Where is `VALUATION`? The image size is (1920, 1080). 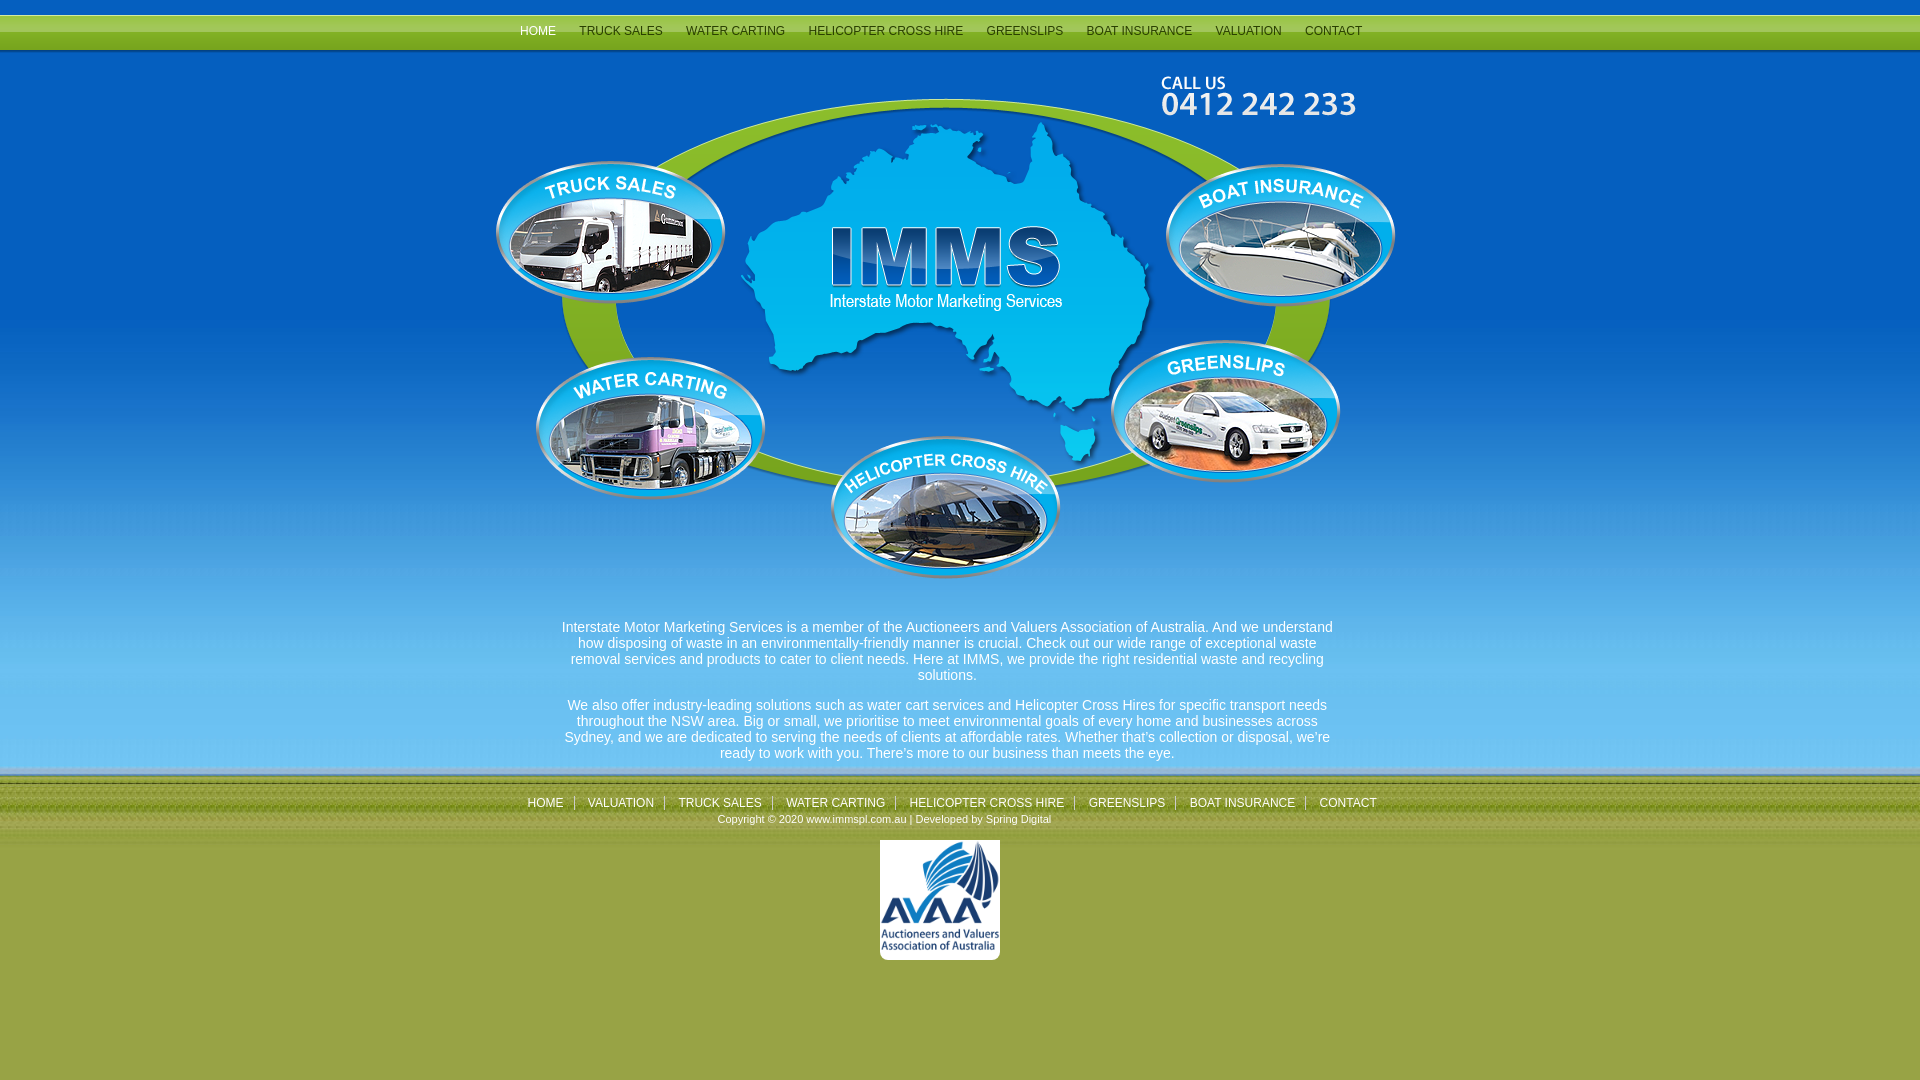 VALUATION is located at coordinates (1249, 31).